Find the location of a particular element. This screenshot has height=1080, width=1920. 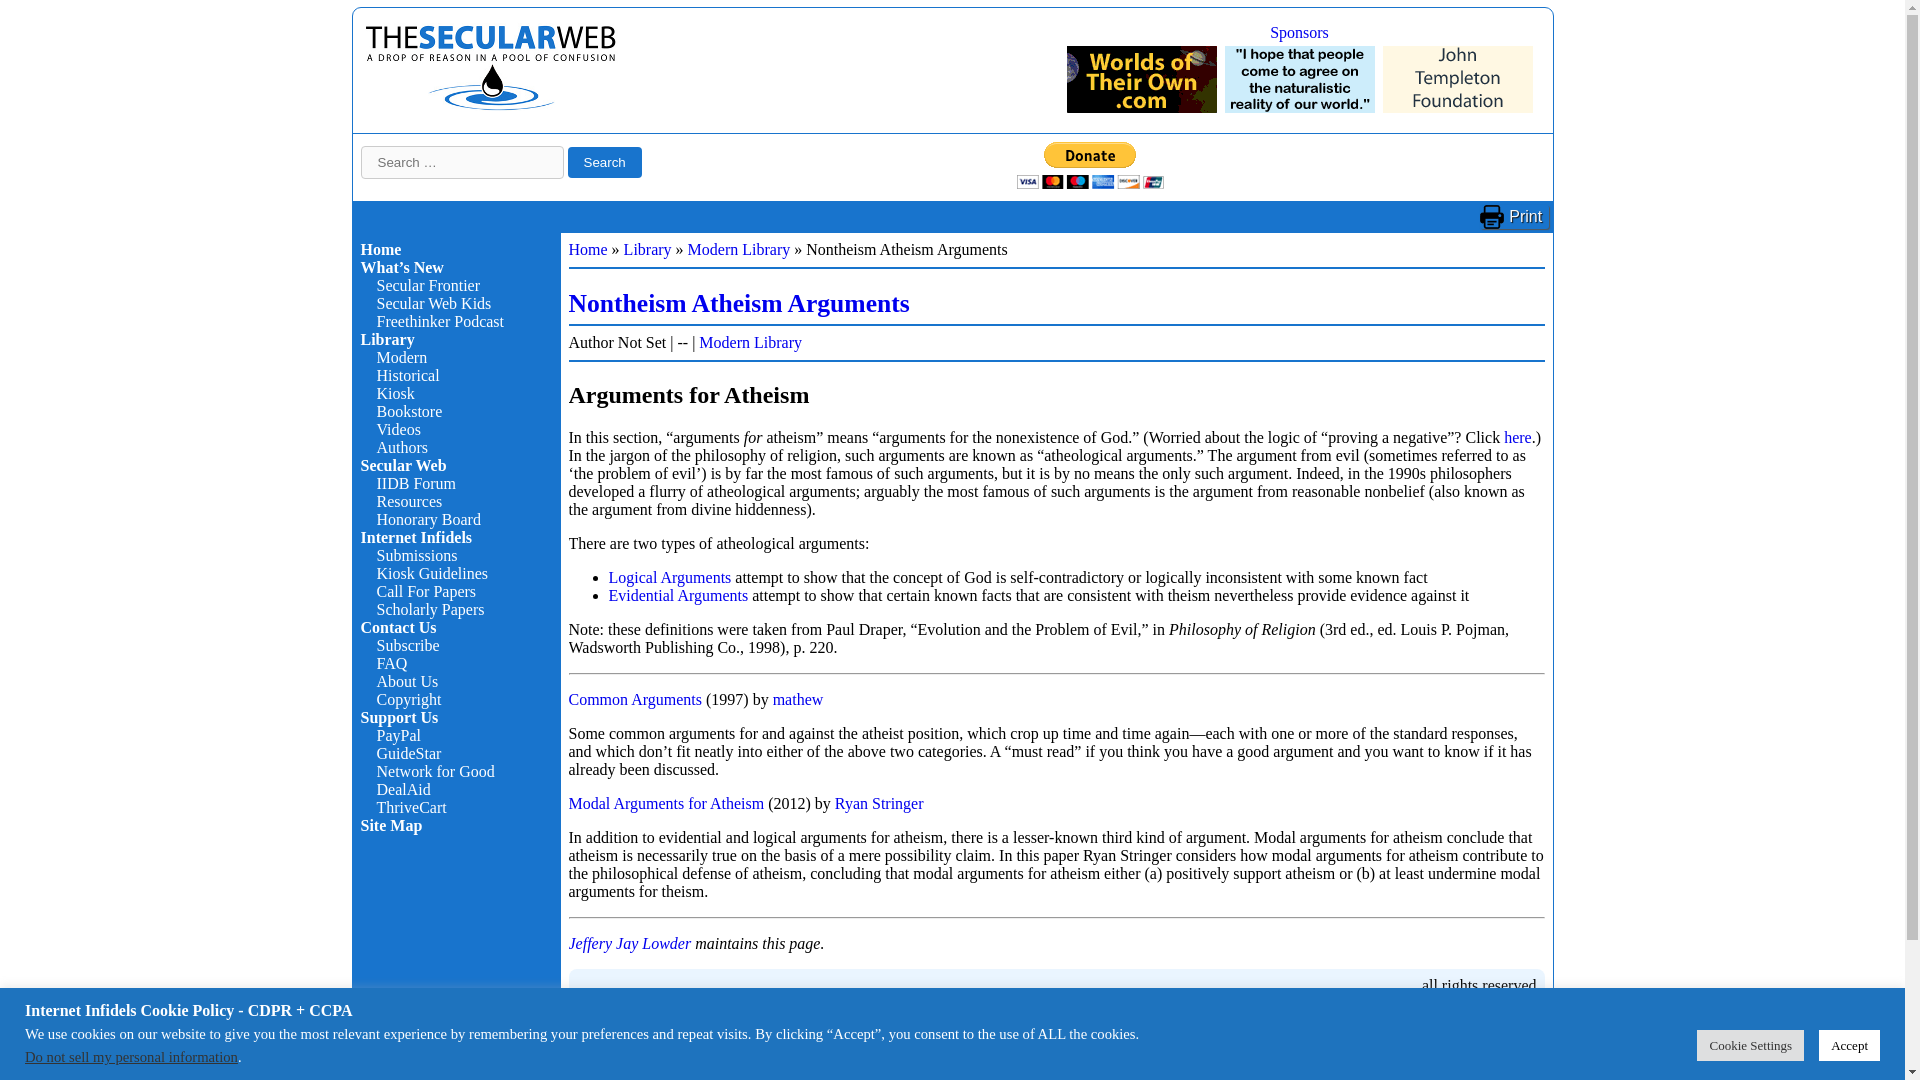

Secular Web is located at coordinates (402, 465).